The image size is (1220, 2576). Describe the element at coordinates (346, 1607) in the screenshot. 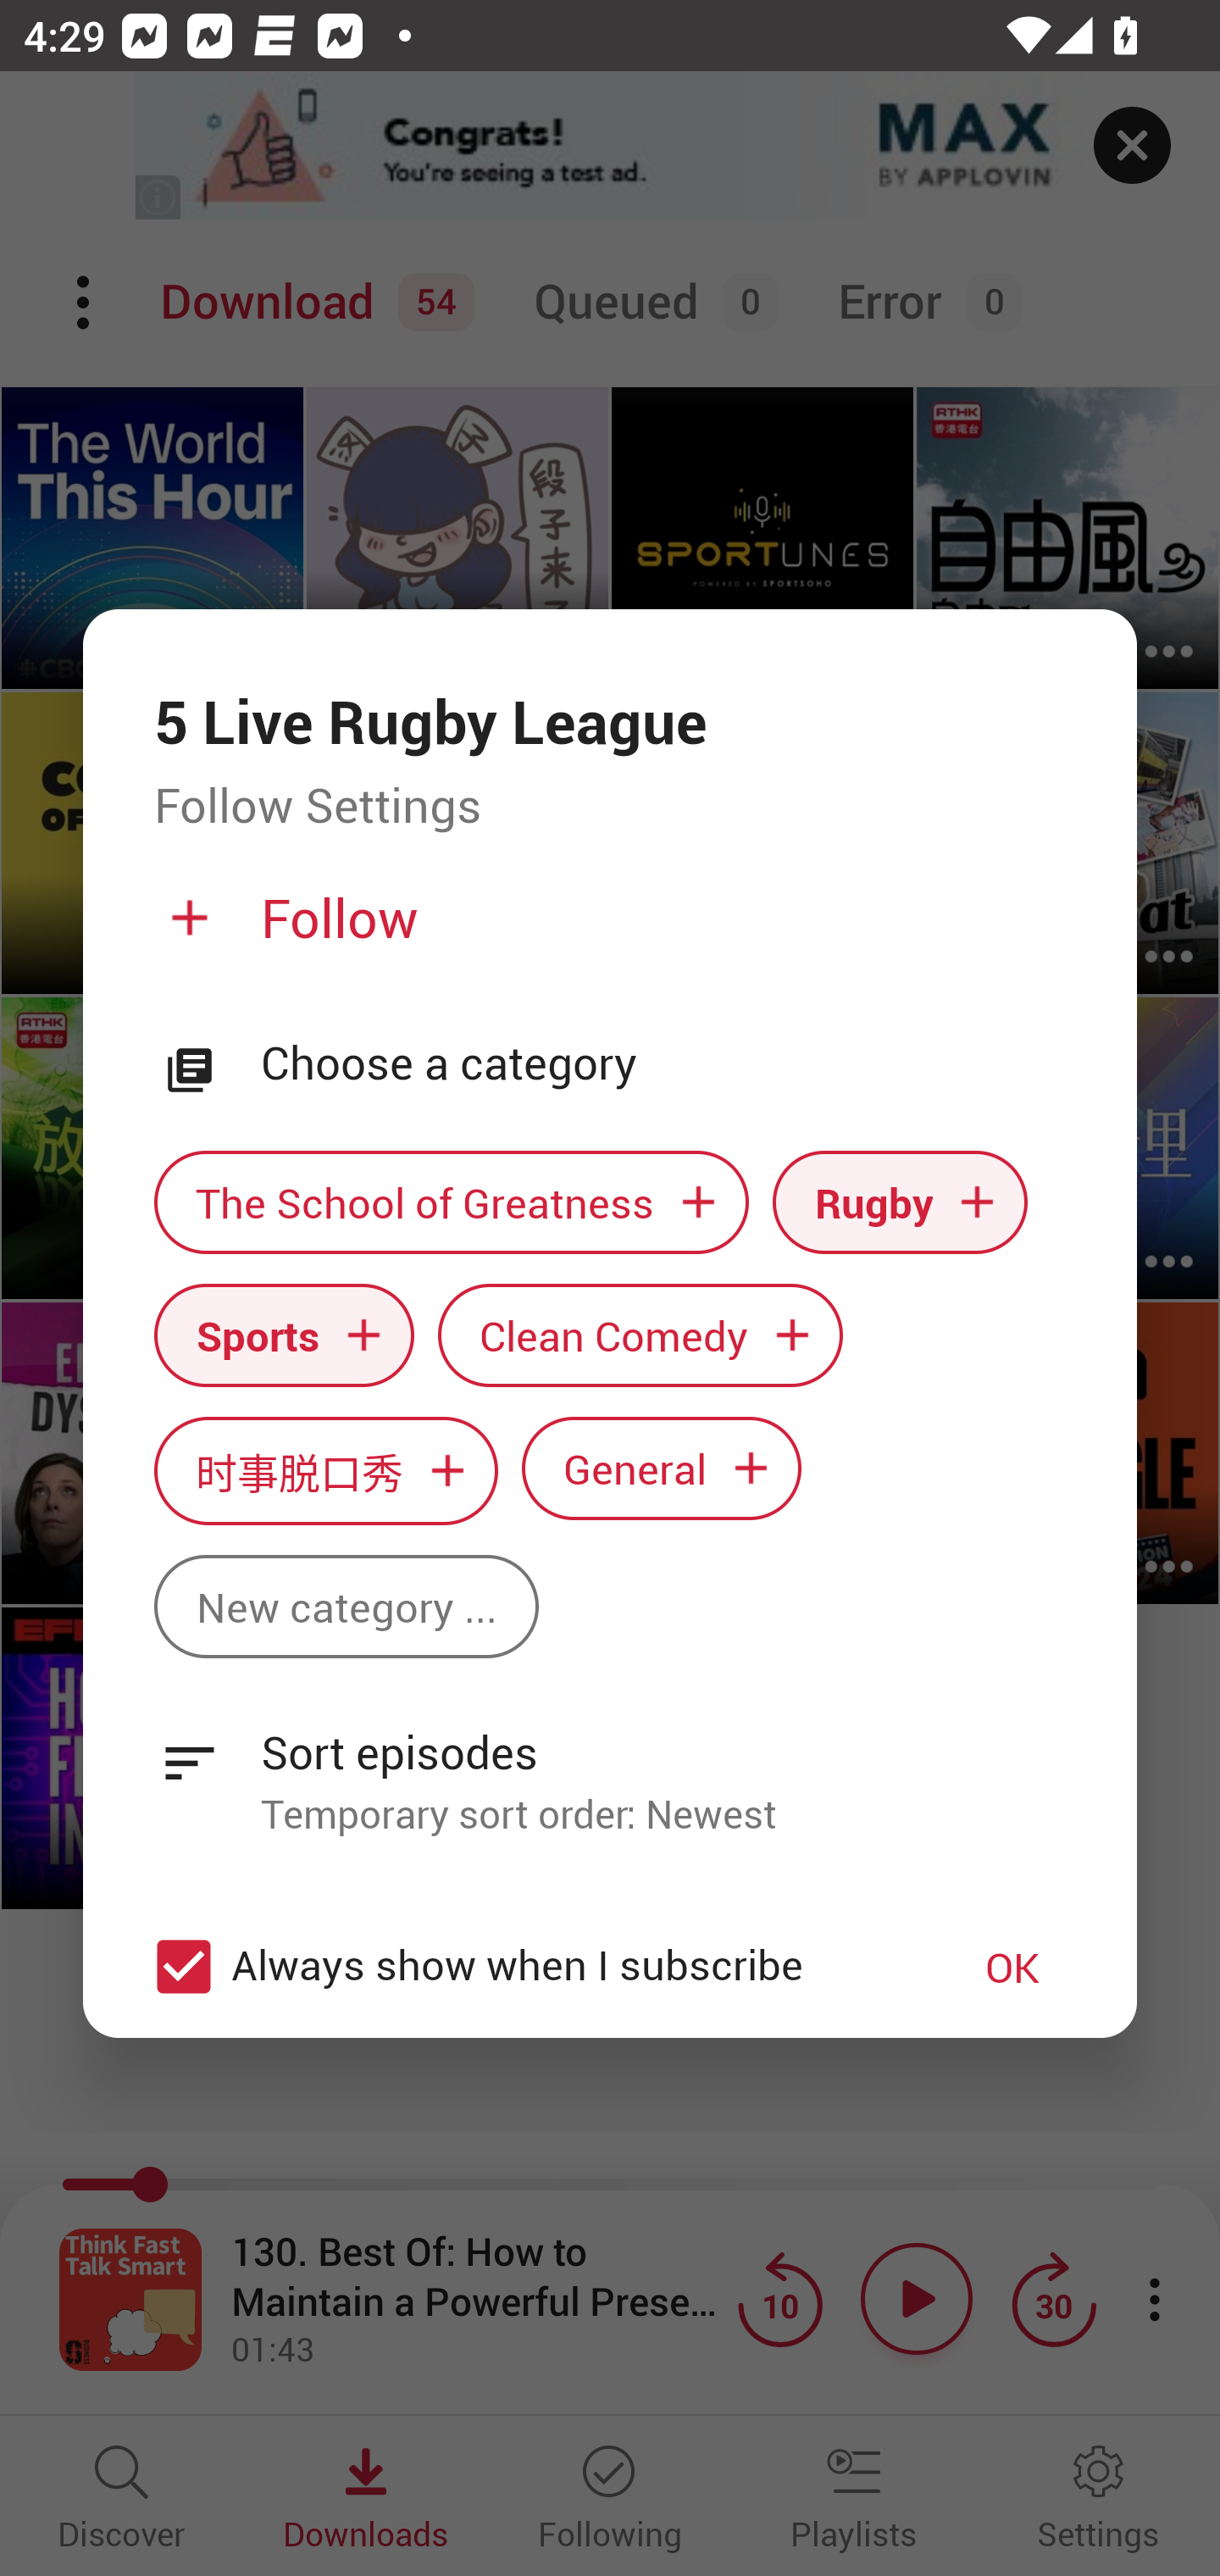

I see `New category ...` at that location.